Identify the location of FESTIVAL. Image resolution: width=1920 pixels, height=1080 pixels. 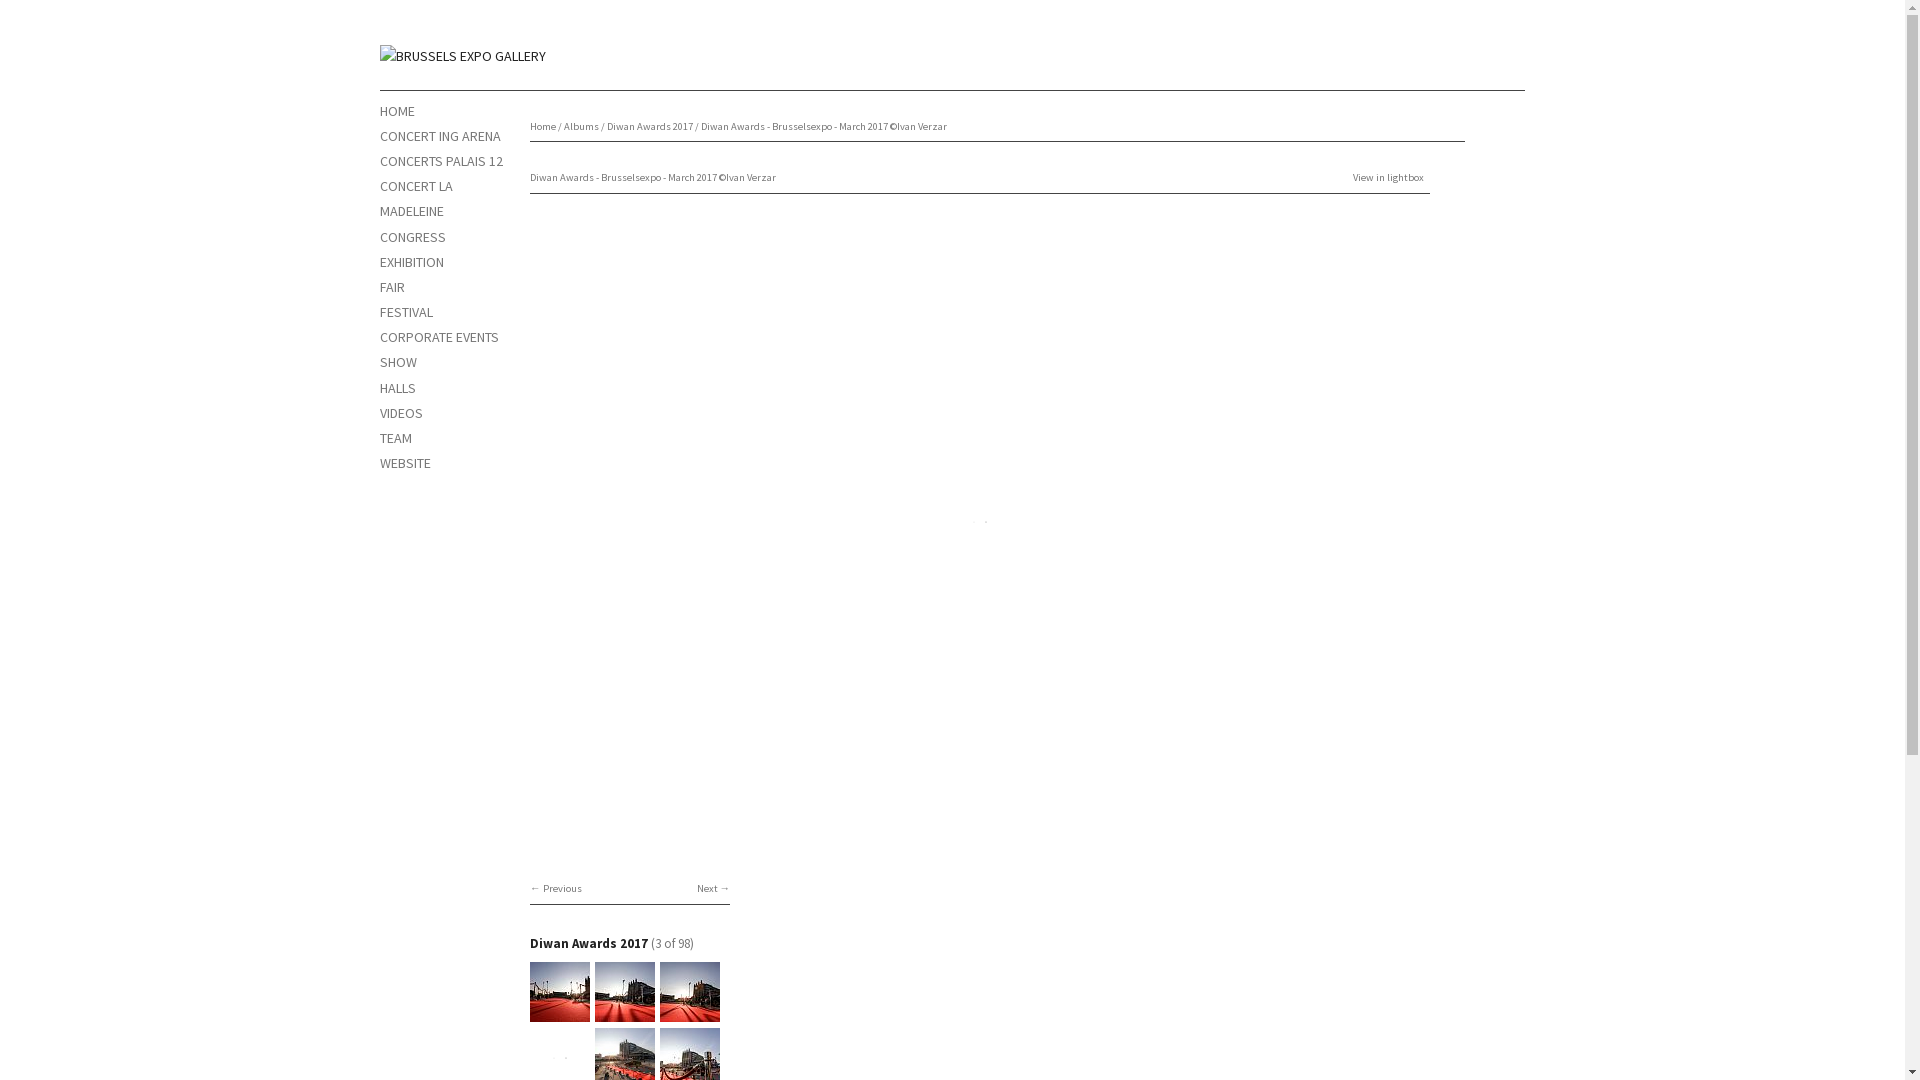
(406, 312).